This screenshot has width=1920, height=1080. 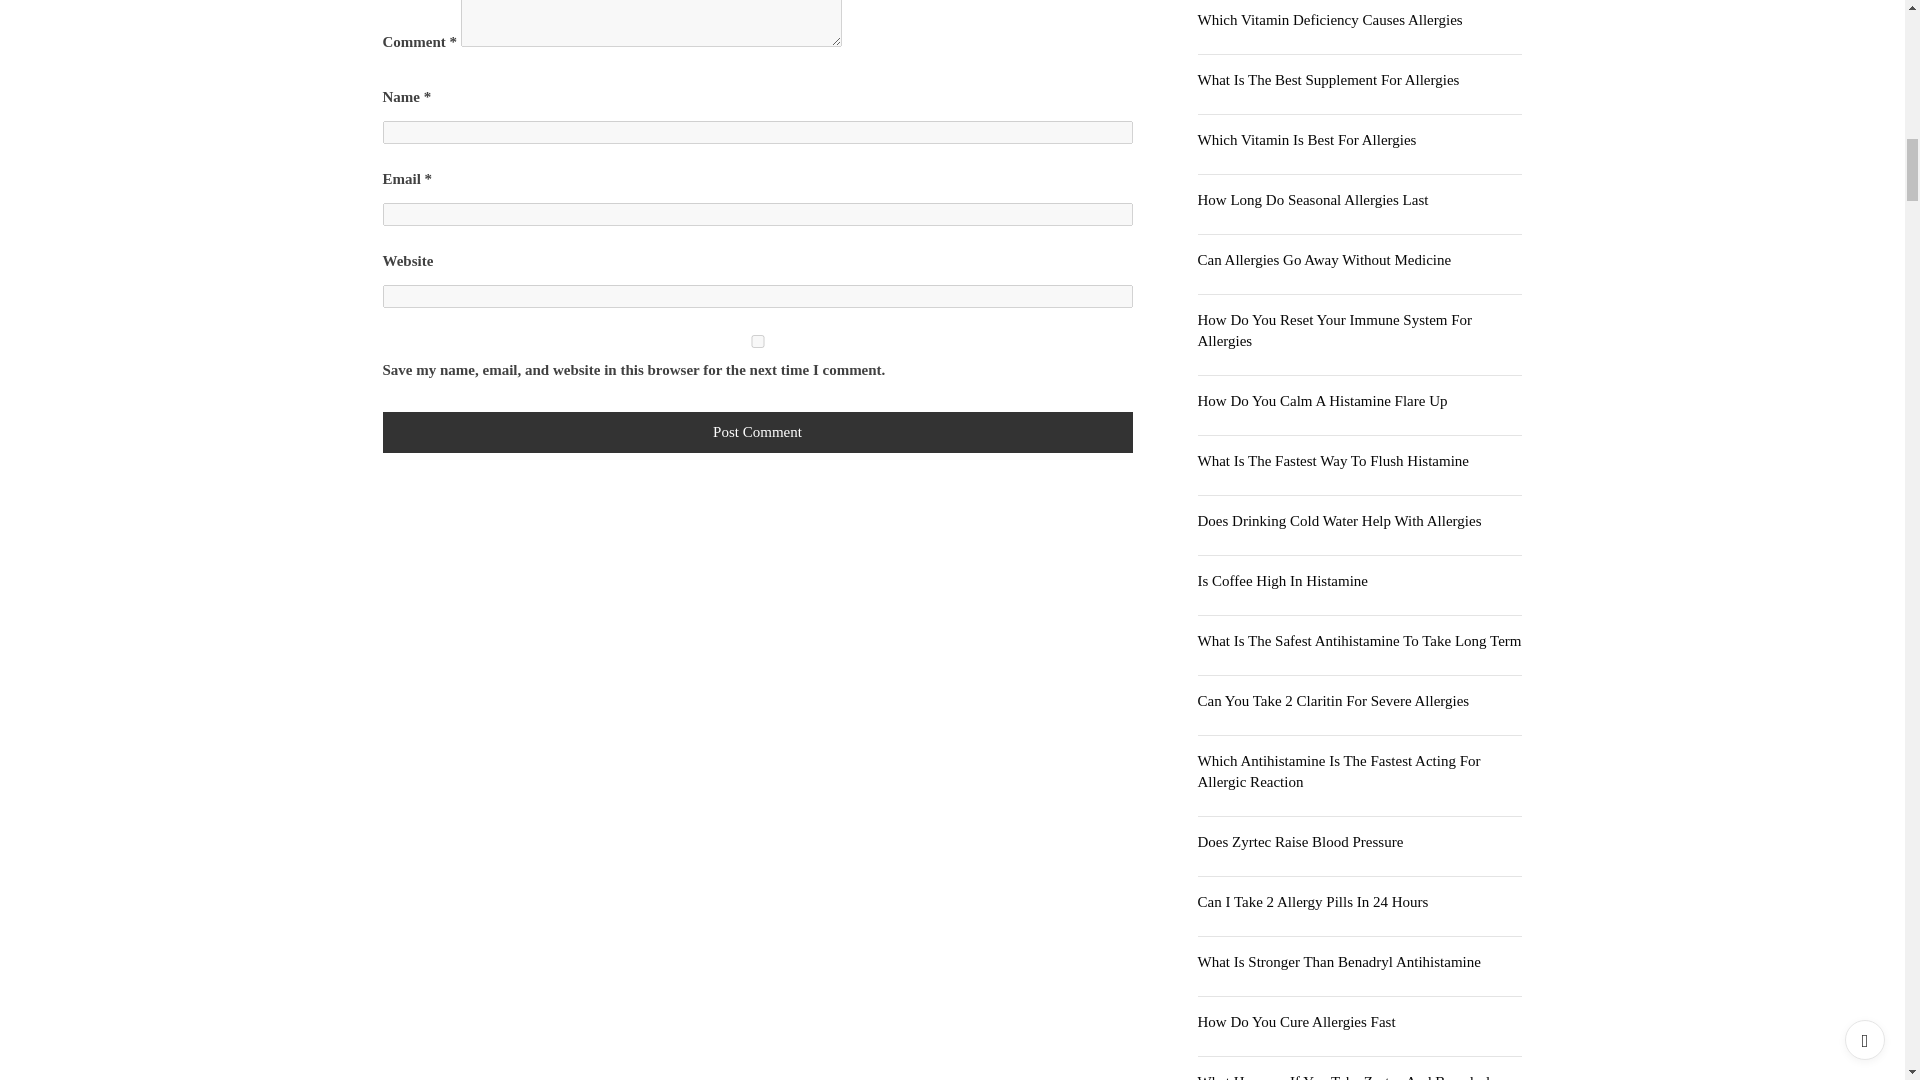 What do you see at coordinates (757, 340) in the screenshot?
I see `yes` at bounding box center [757, 340].